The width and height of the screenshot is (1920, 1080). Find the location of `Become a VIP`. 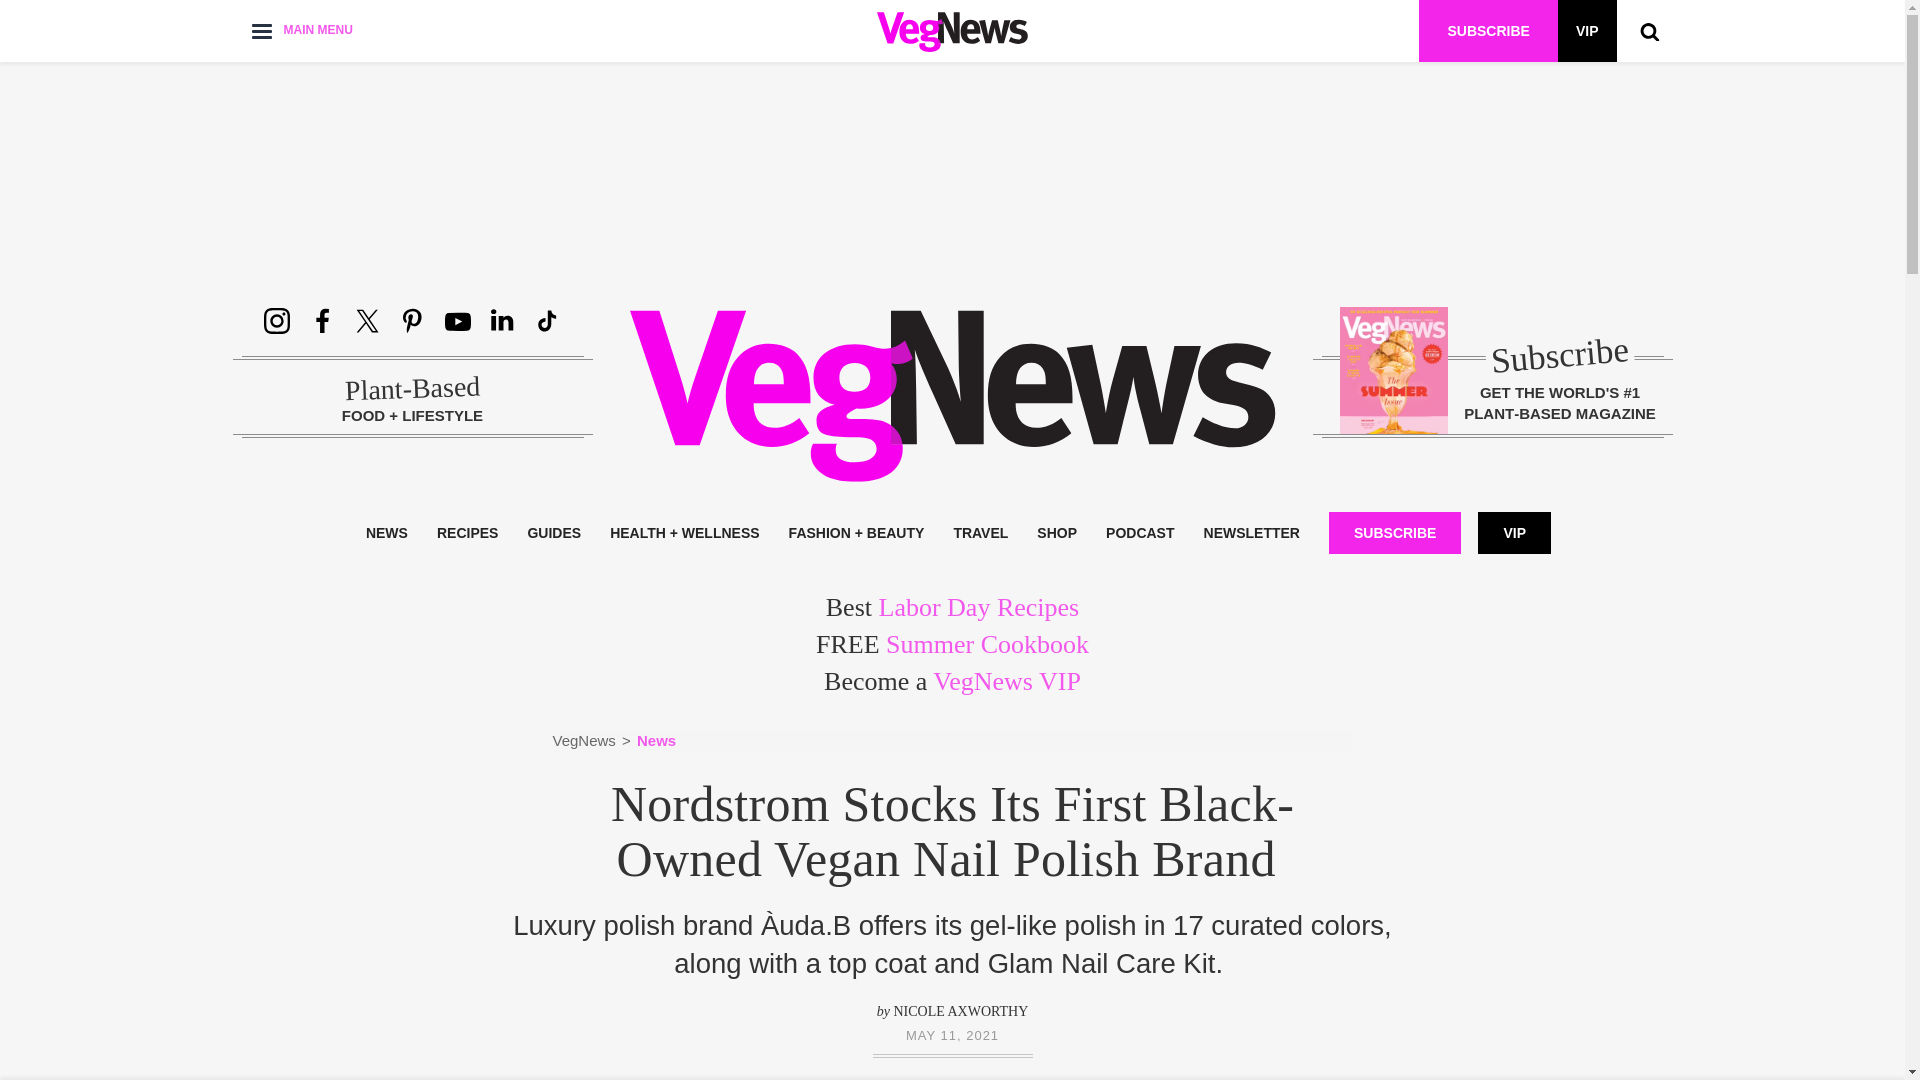

Become a VIP is located at coordinates (1586, 30).